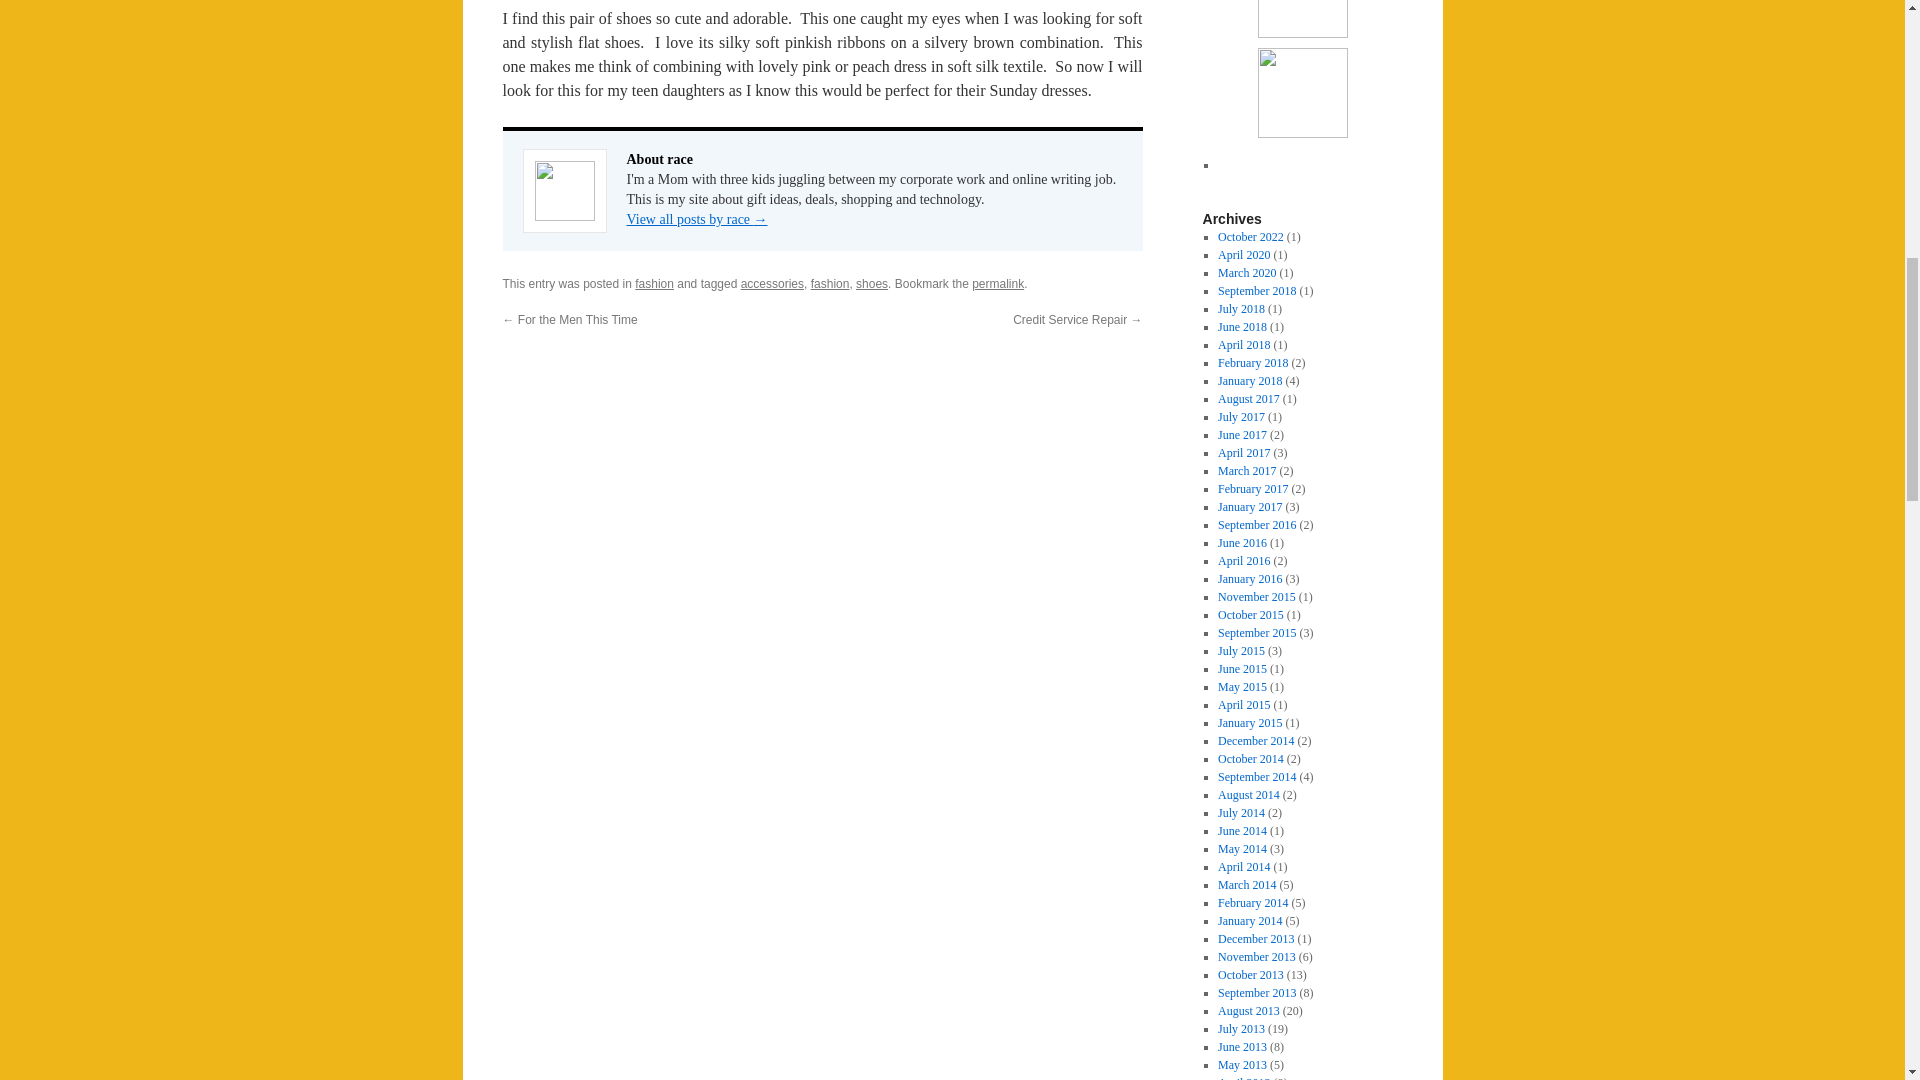 This screenshot has height=1080, width=1920. What do you see at coordinates (1241, 309) in the screenshot?
I see `July 2018` at bounding box center [1241, 309].